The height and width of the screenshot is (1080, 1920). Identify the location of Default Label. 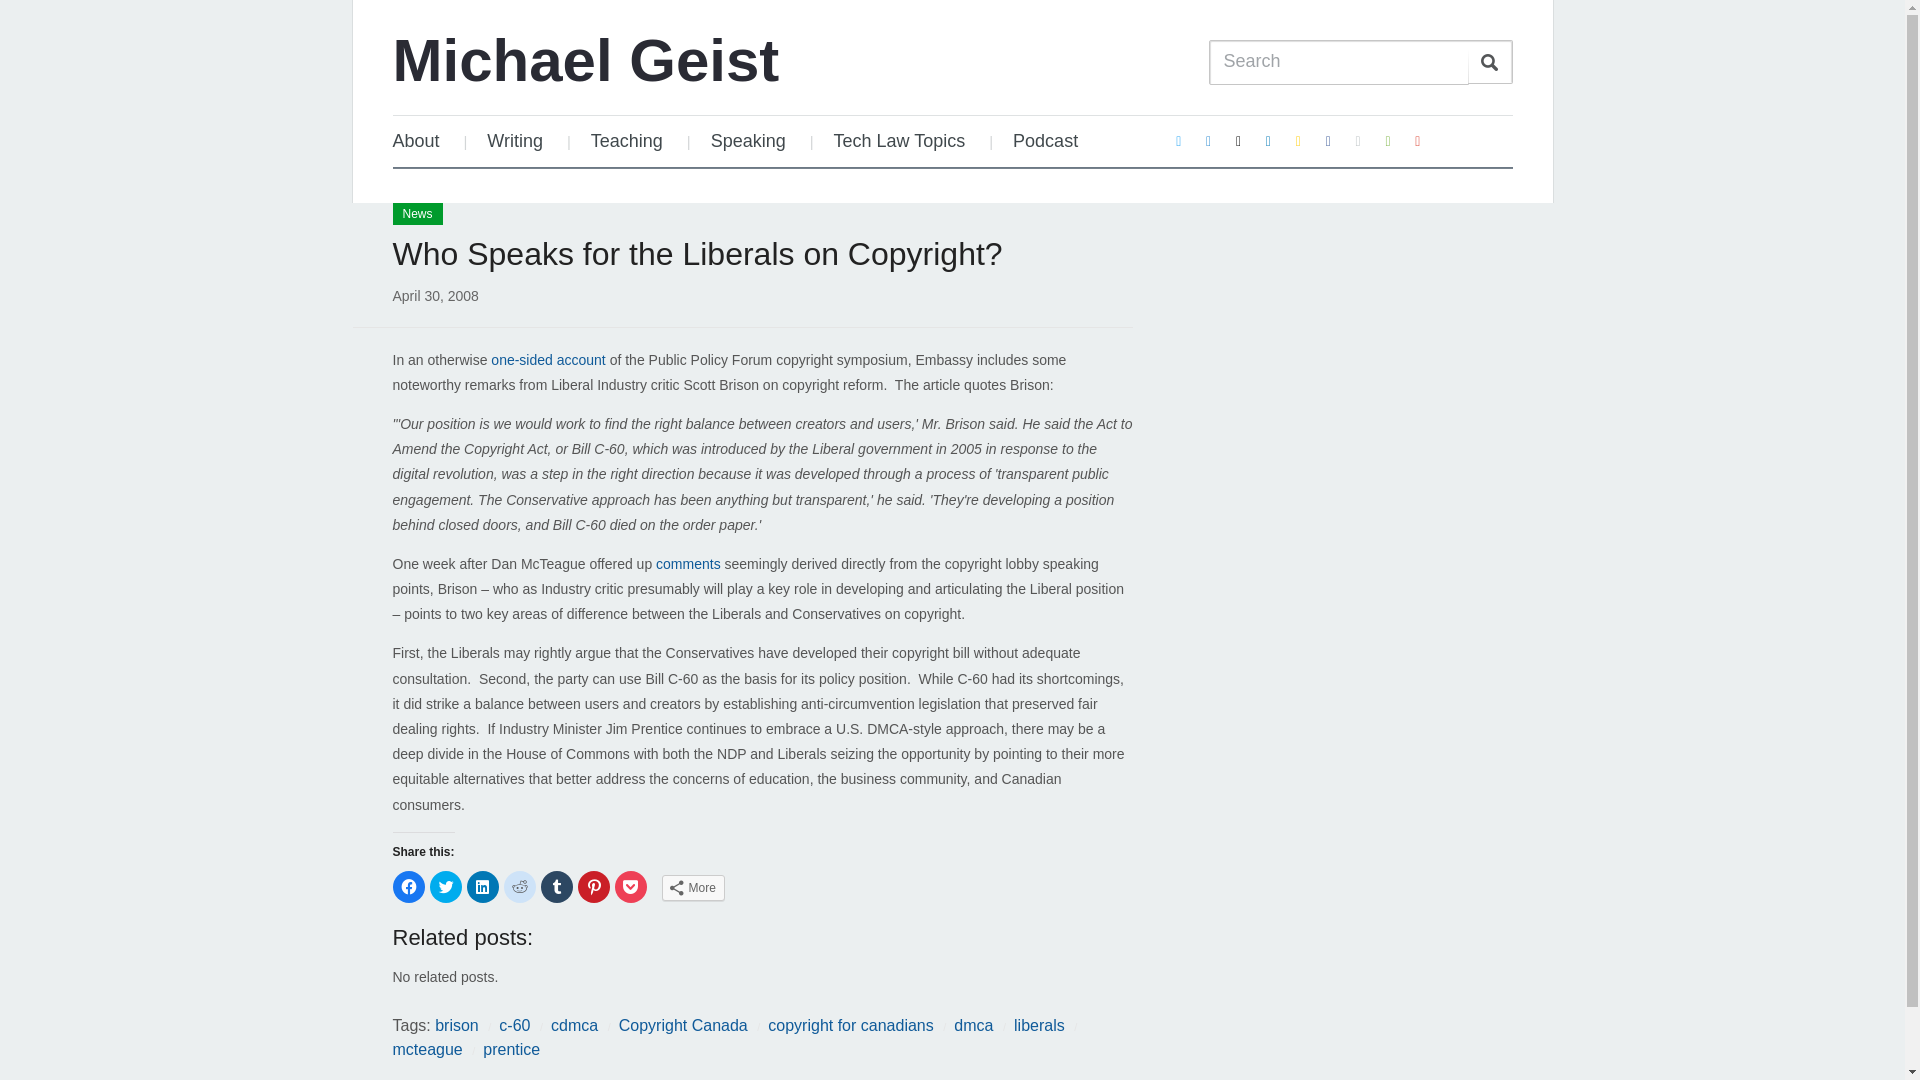
(1358, 140).